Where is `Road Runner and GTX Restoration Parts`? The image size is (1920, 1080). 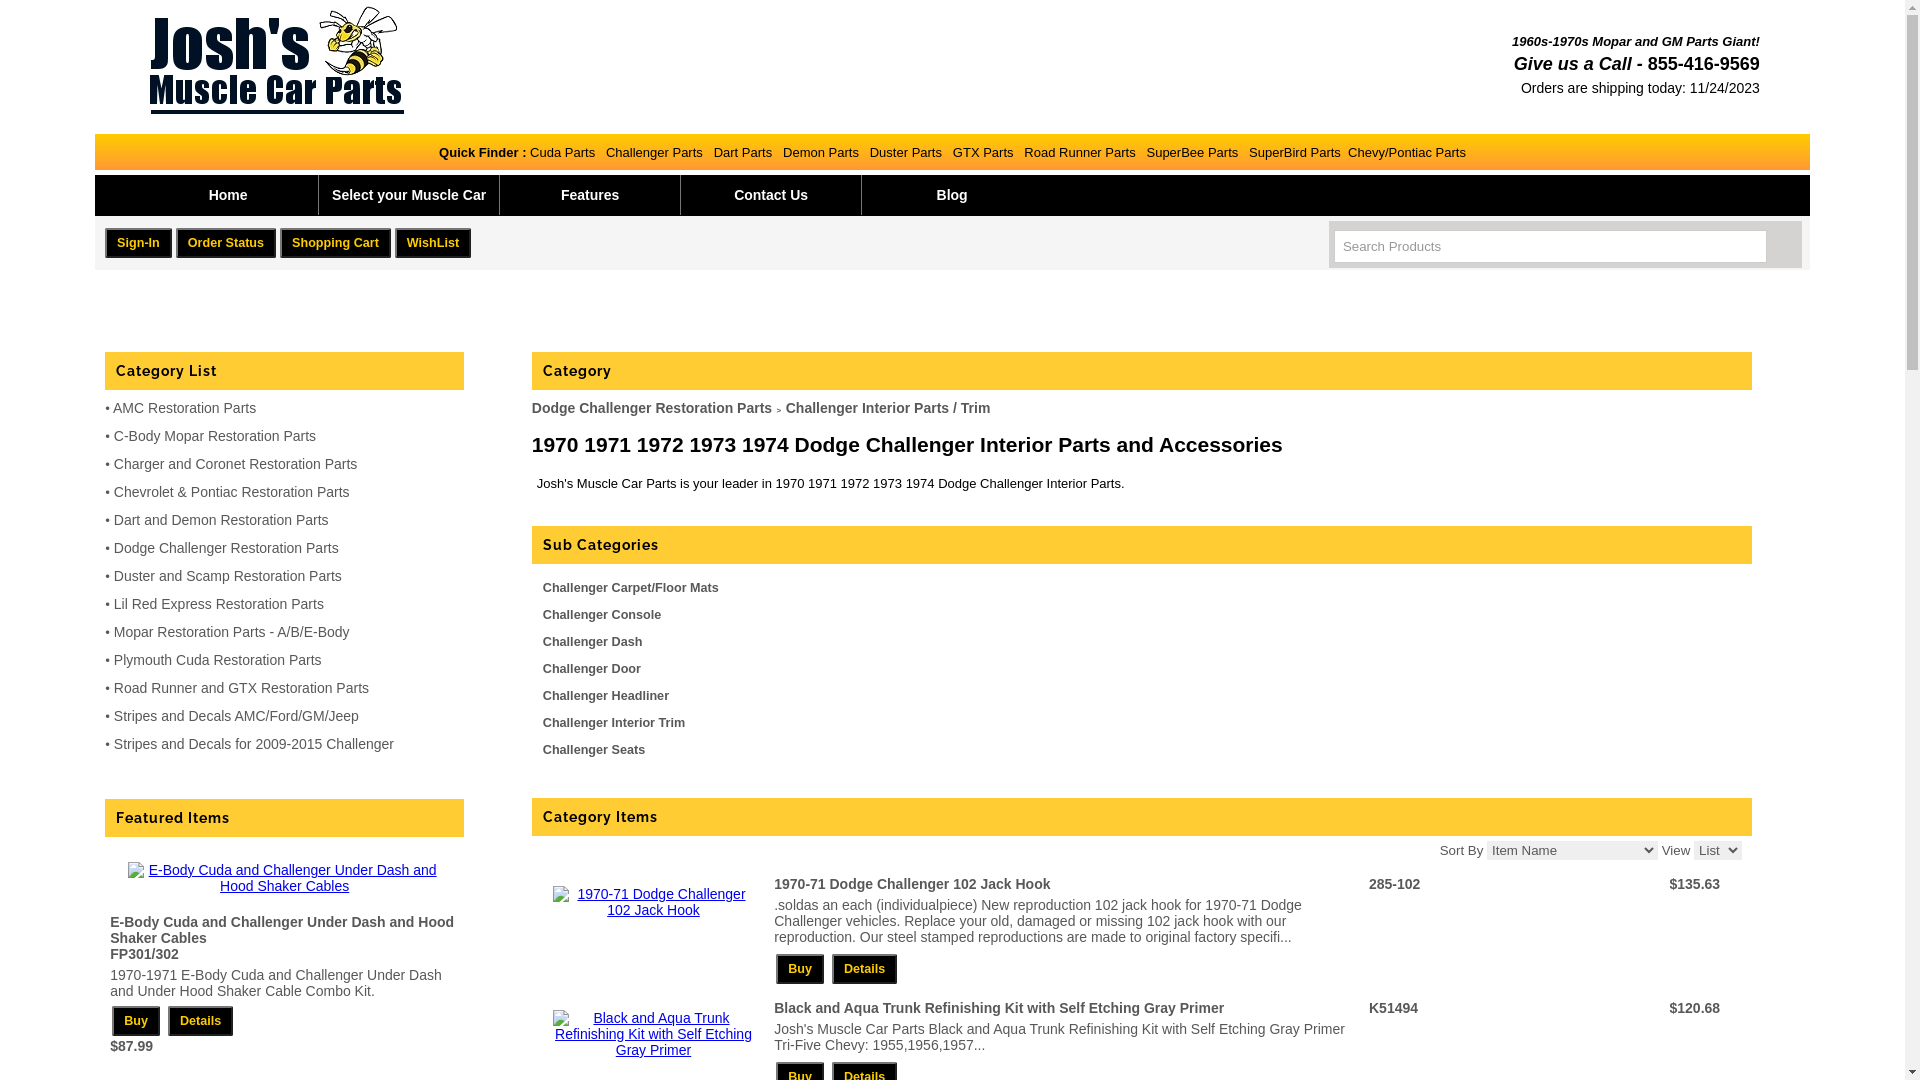 Road Runner and GTX Restoration Parts is located at coordinates (242, 688).